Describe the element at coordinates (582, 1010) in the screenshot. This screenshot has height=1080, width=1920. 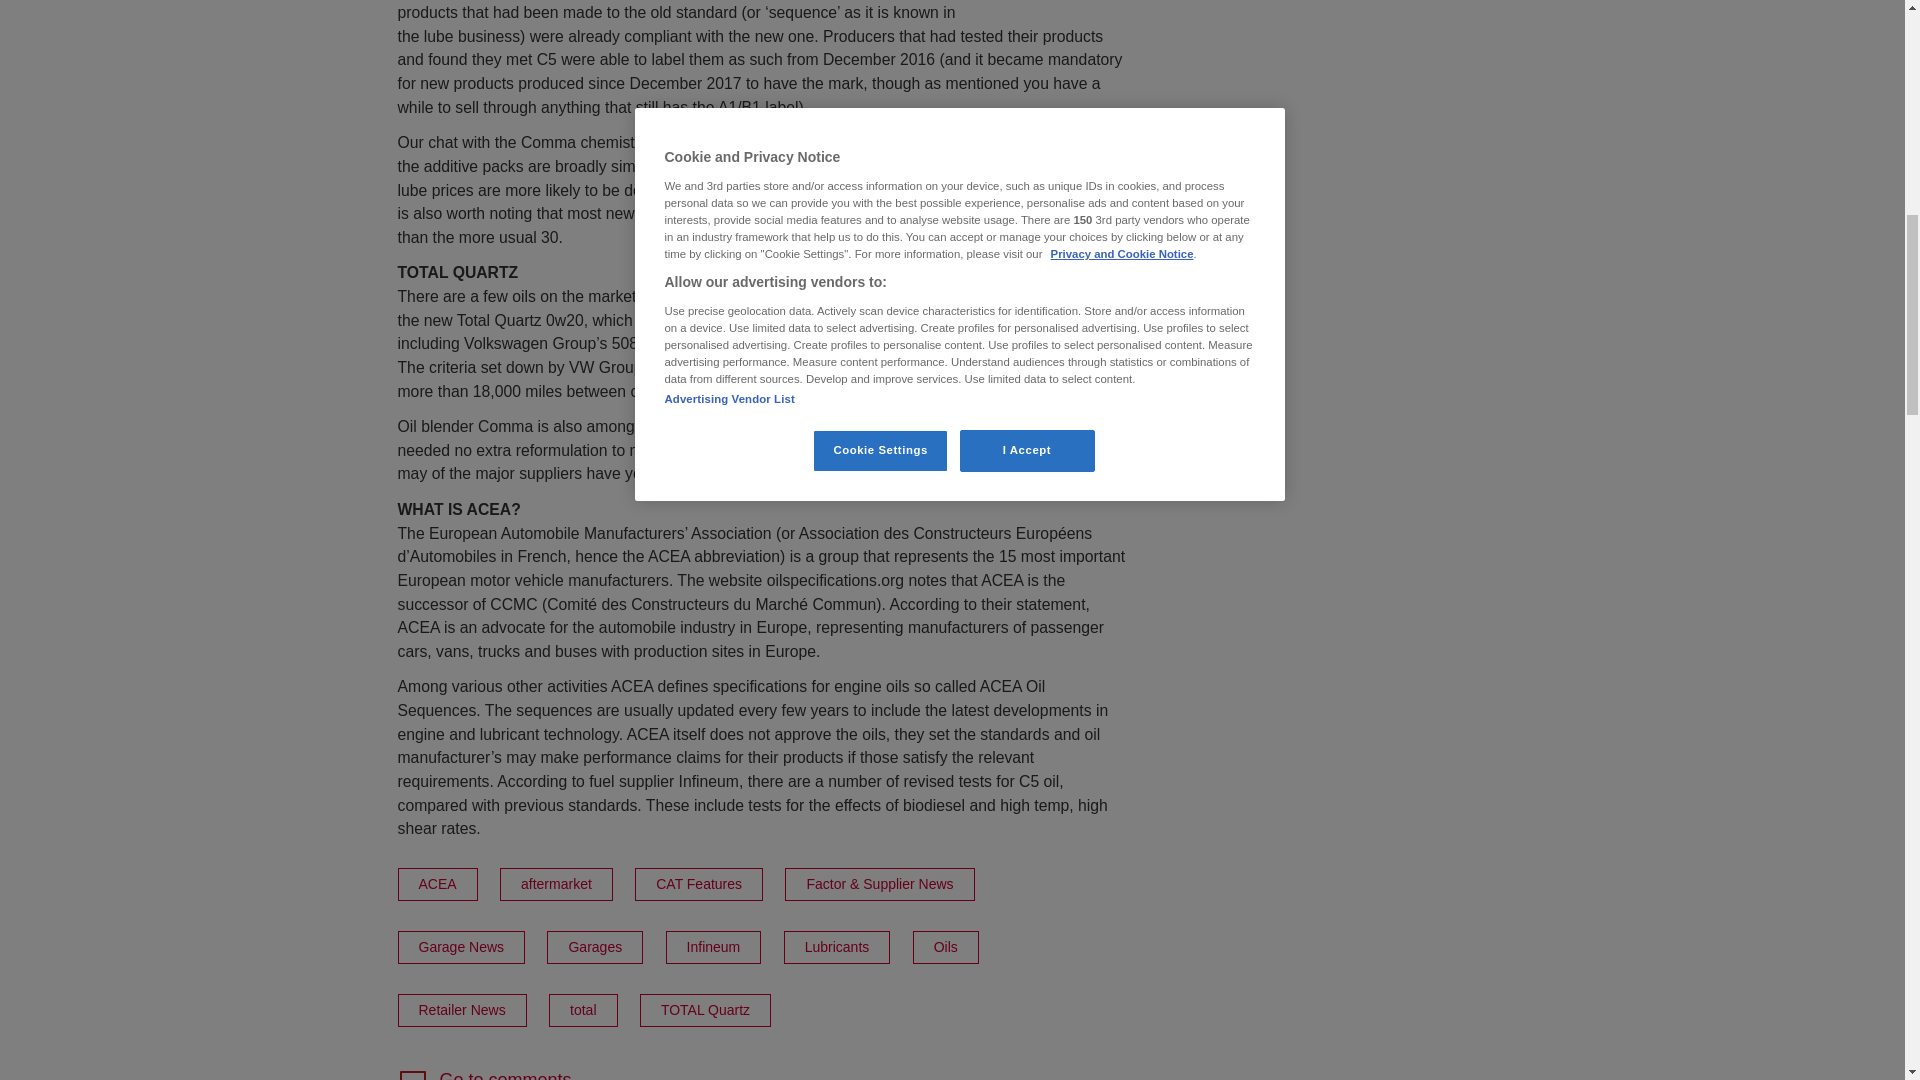
I see `total` at that location.